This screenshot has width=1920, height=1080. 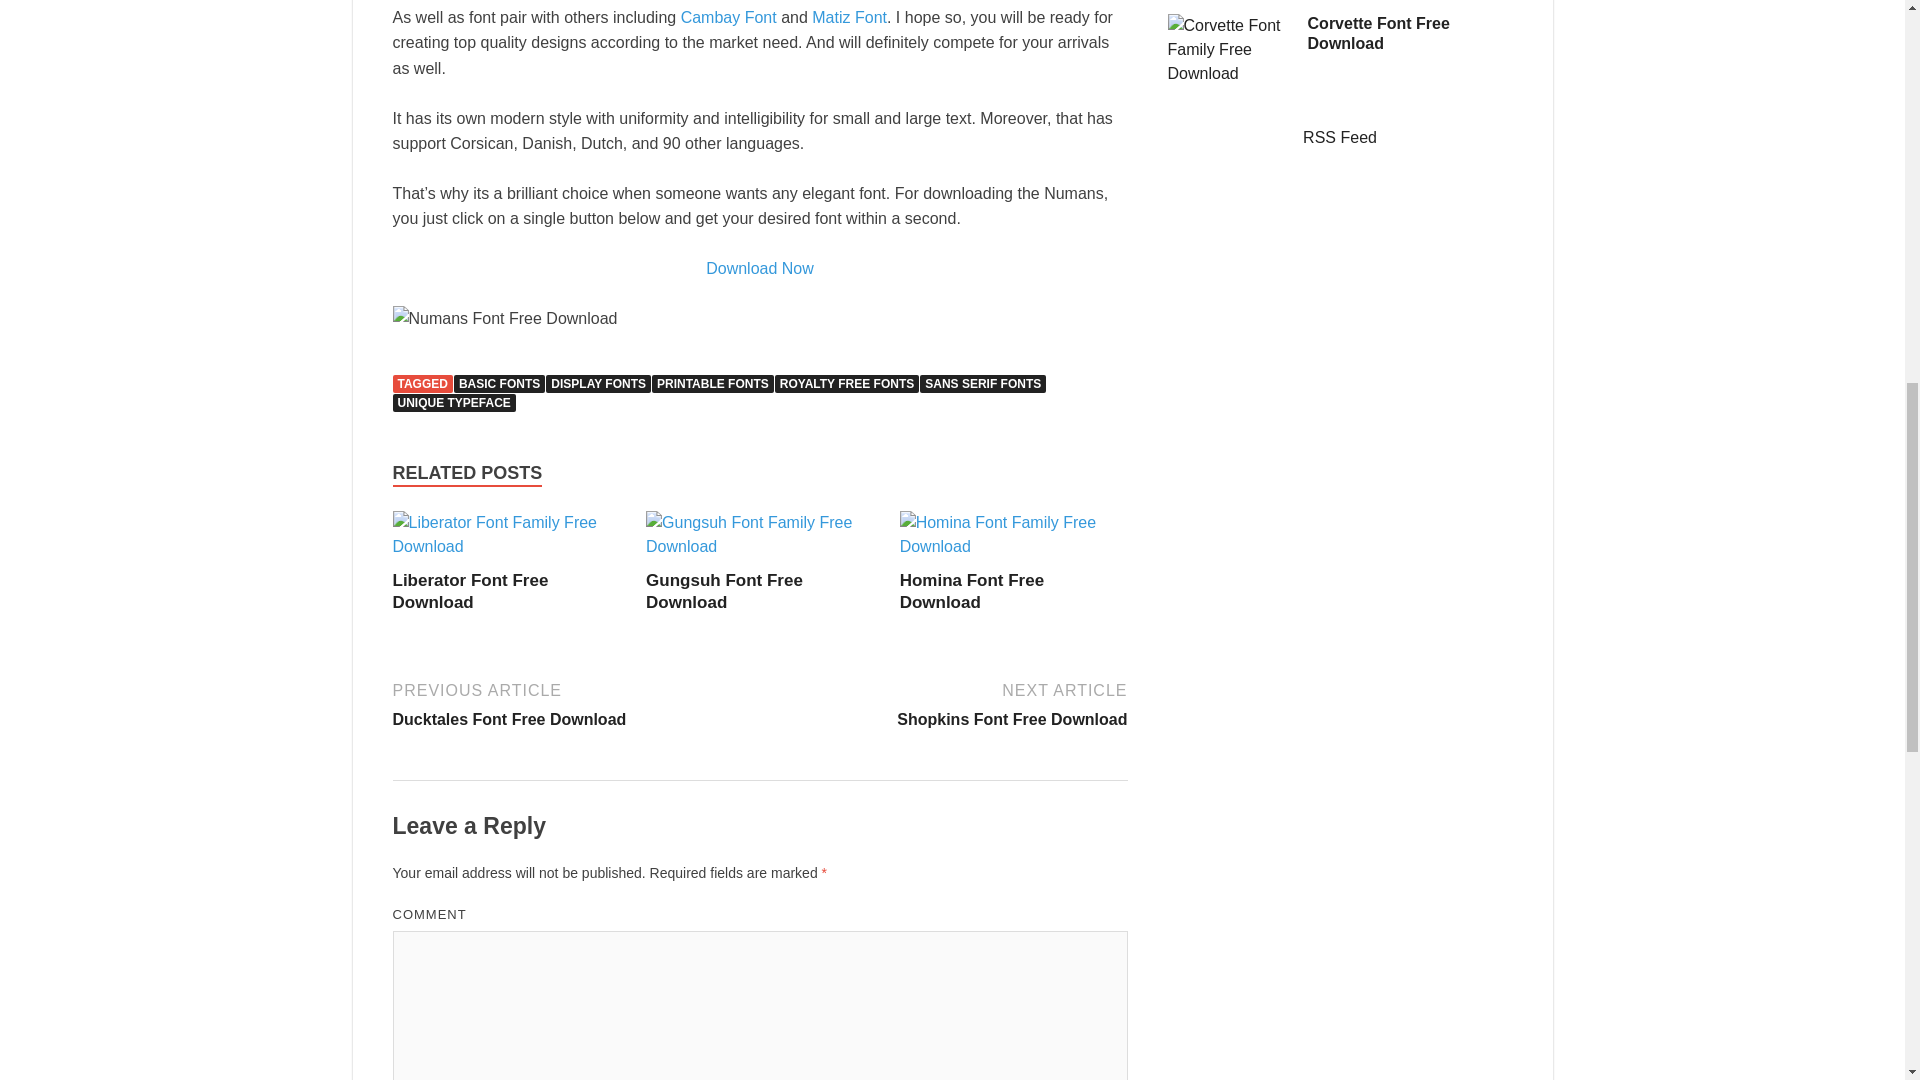 What do you see at coordinates (469, 592) in the screenshot?
I see `BASIC FONTS` at bounding box center [469, 592].